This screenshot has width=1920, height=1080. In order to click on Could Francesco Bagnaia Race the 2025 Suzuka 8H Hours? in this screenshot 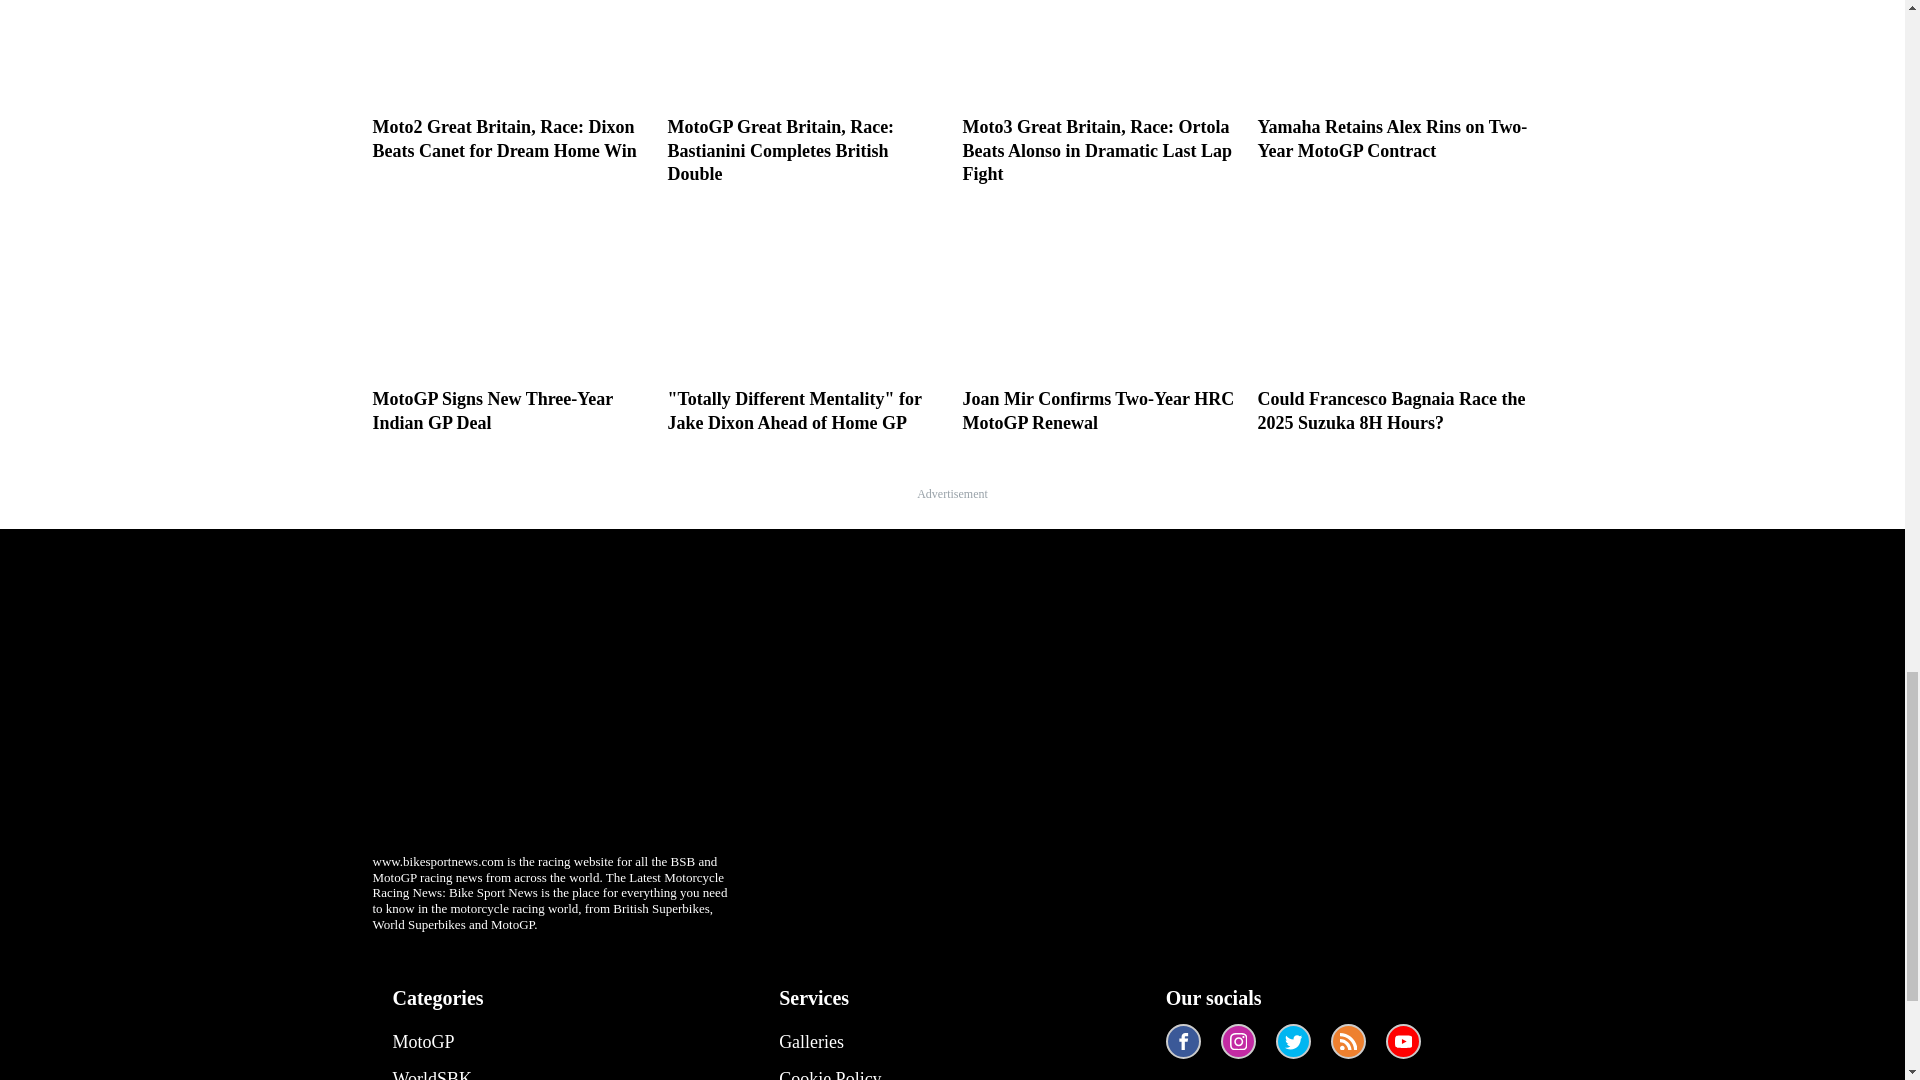, I will do `click(1394, 320)`.